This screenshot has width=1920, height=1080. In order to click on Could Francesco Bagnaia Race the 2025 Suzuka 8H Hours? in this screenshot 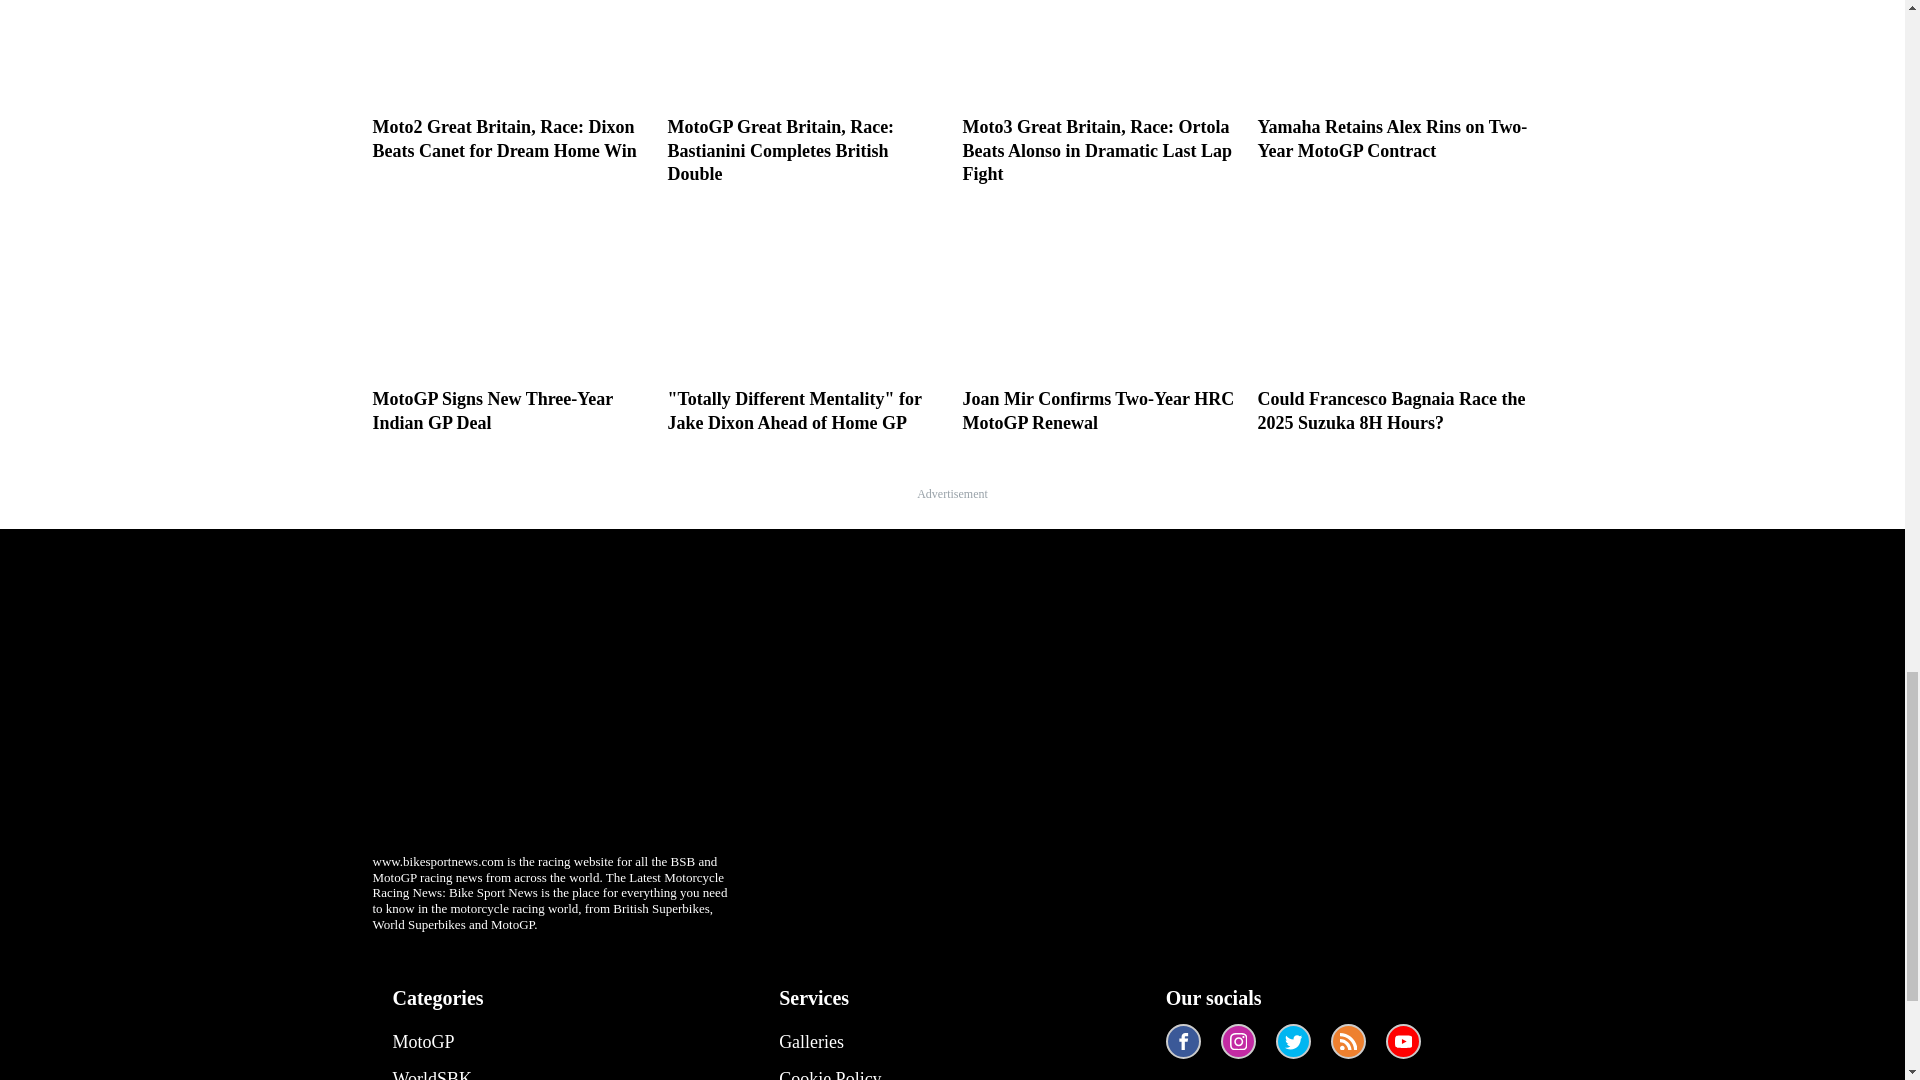, I will do `click(1394, 320)`.